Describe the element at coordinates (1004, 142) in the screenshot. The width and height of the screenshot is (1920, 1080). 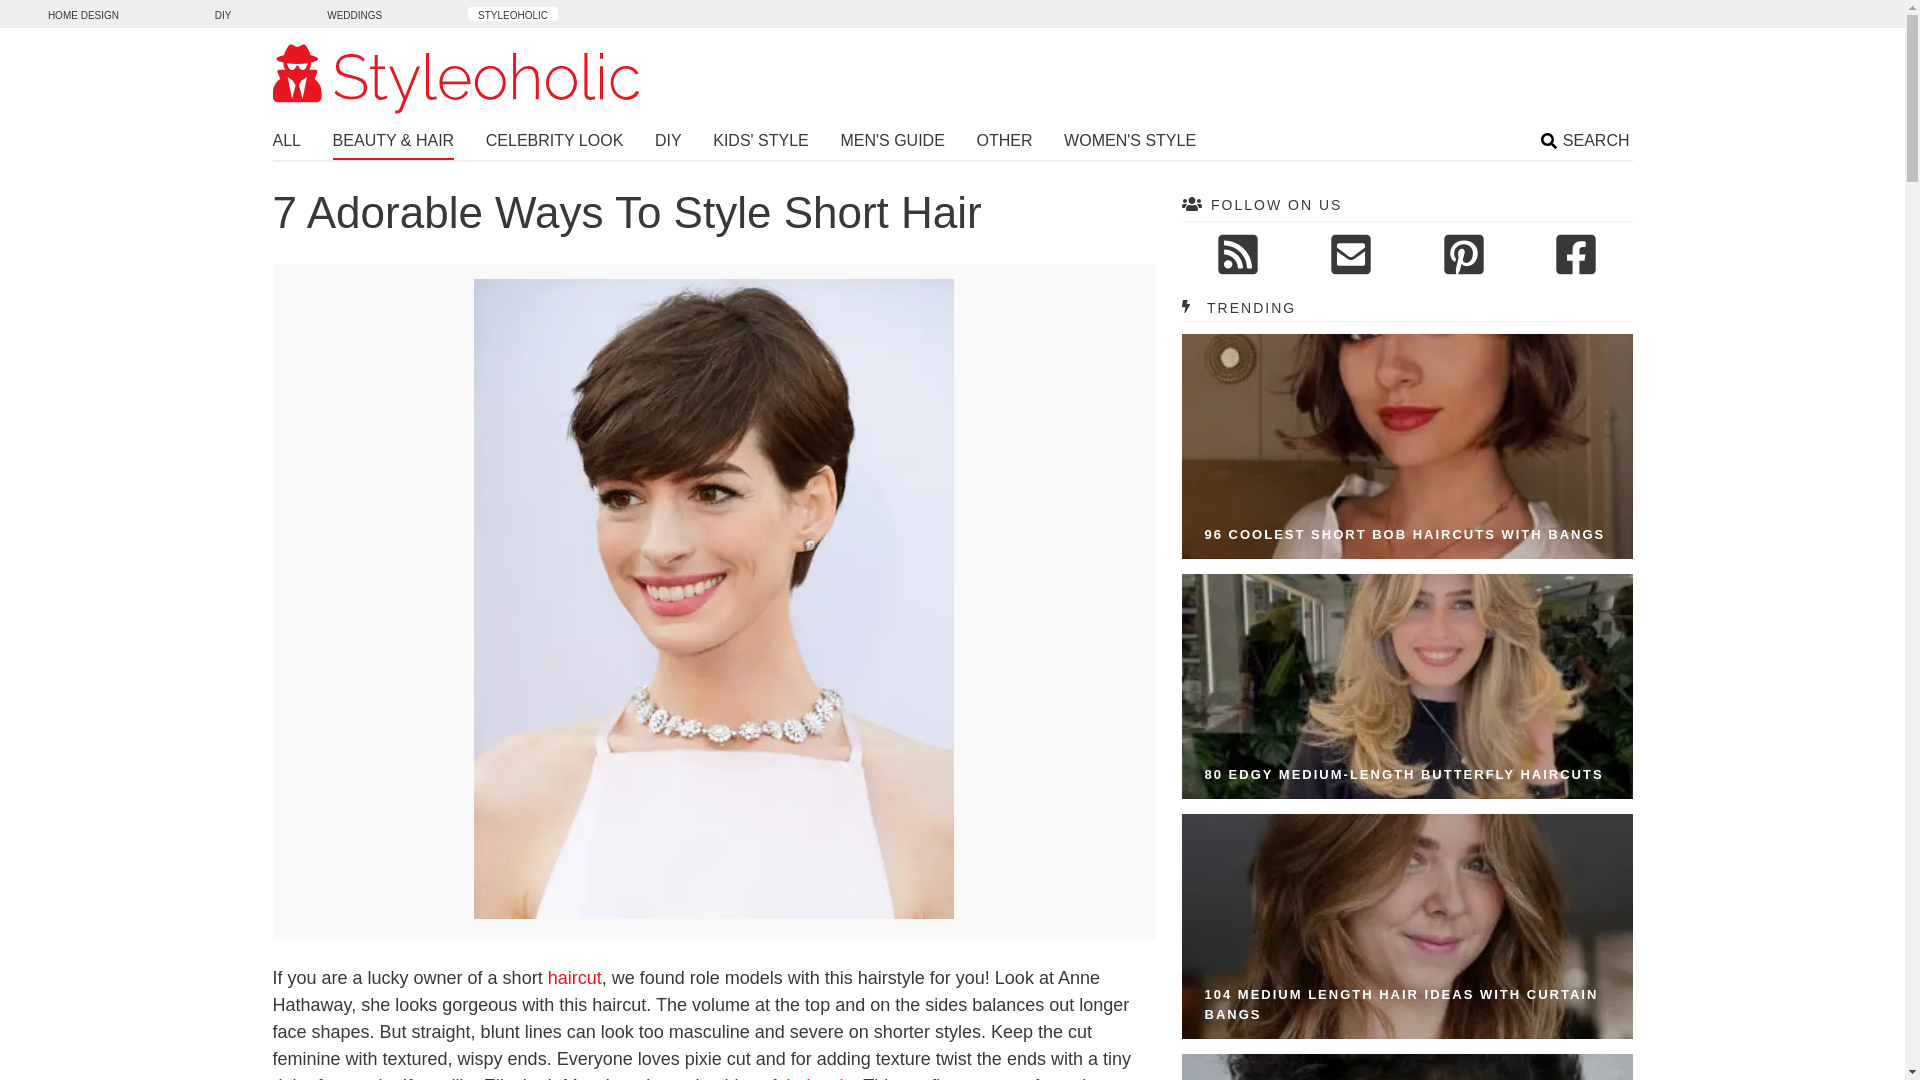
I see `OTHER` at that location.